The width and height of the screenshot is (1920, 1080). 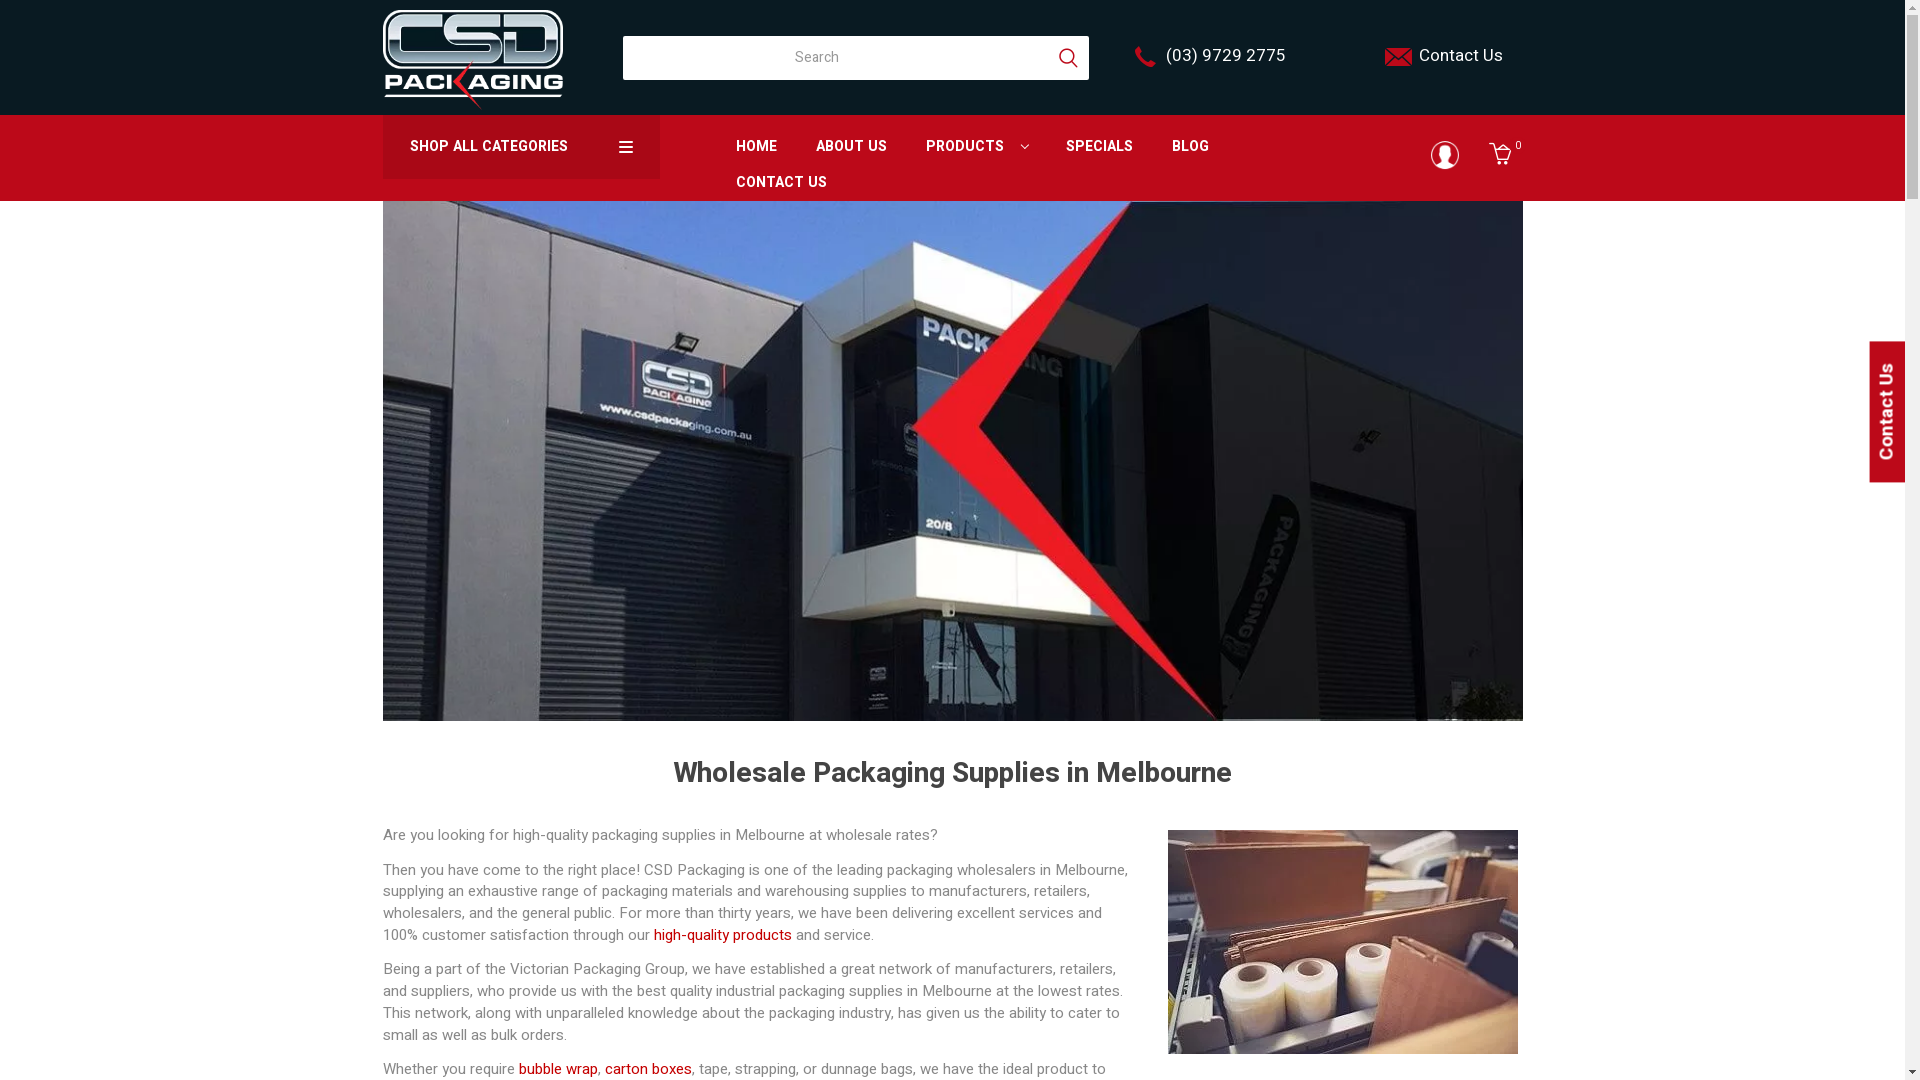 I want to click on Search, so click(x=1067, y=58).